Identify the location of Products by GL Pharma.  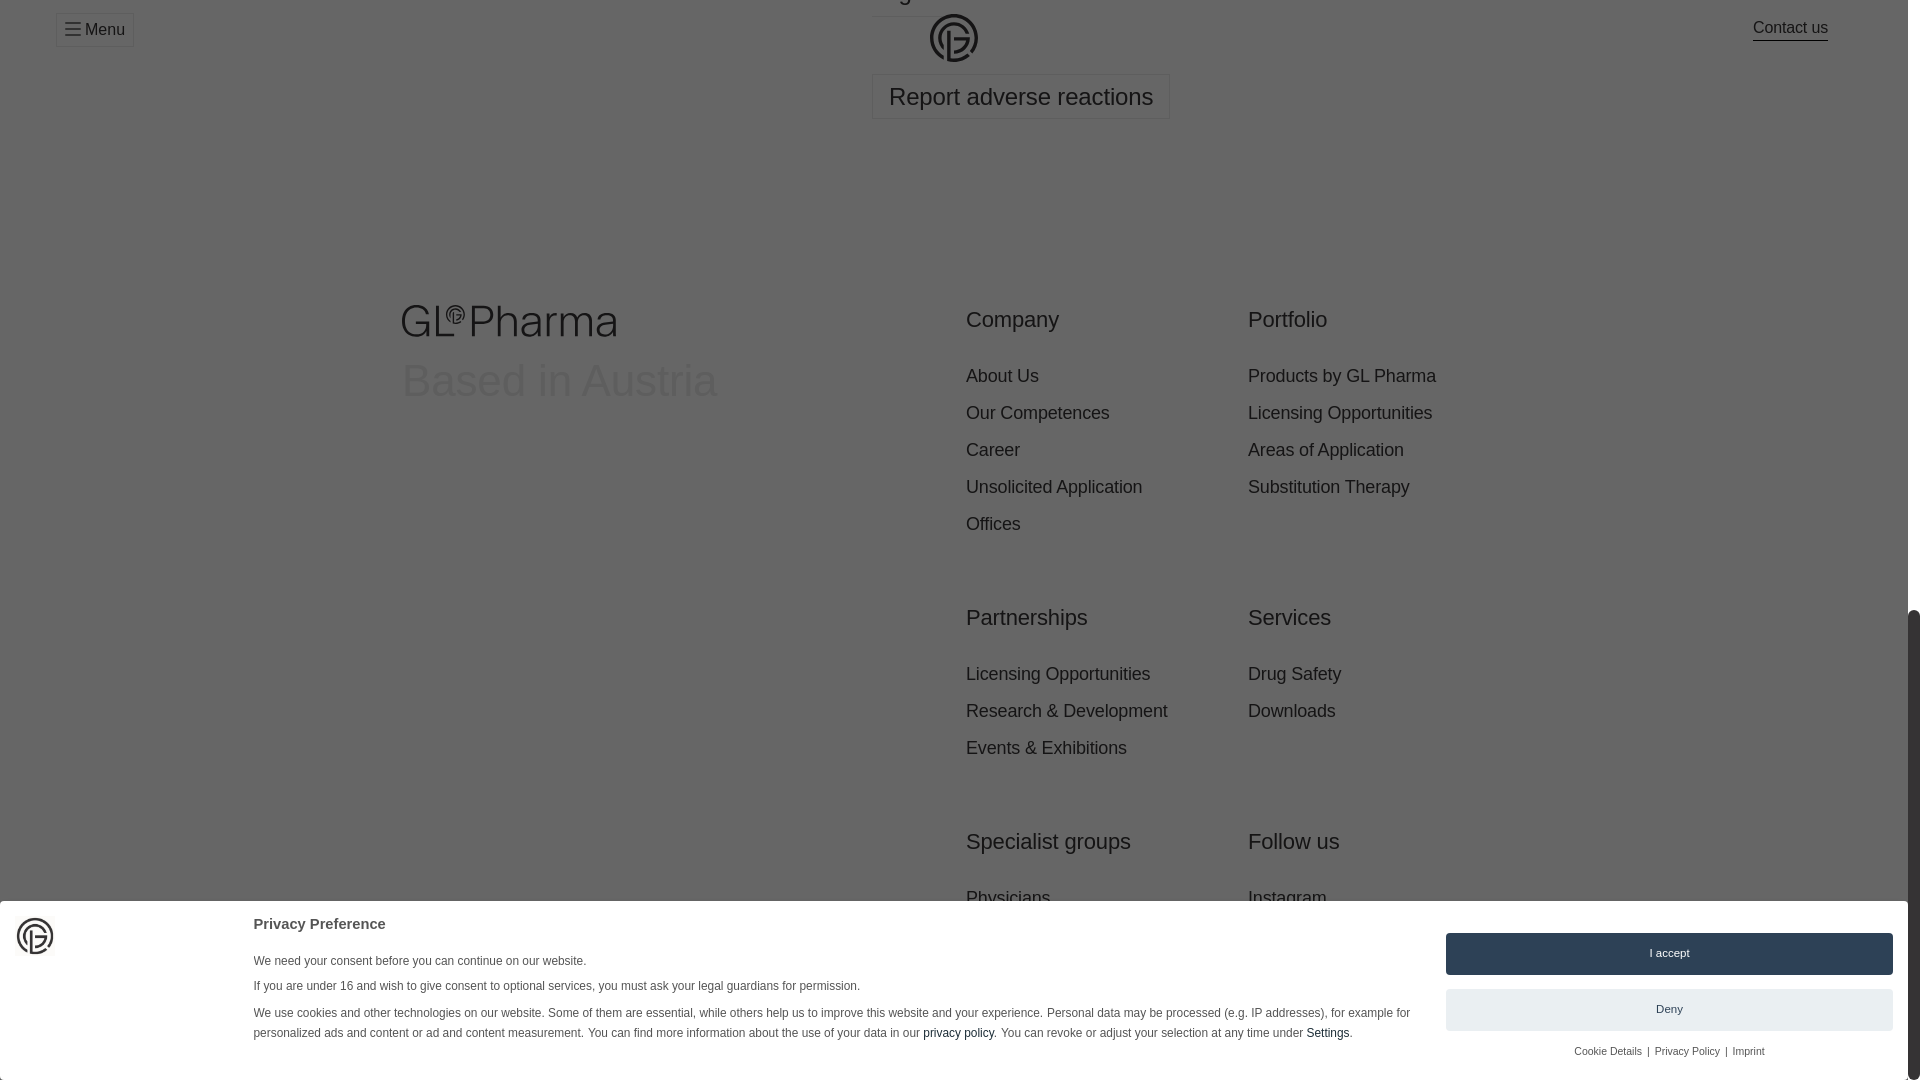
(1376, 376).